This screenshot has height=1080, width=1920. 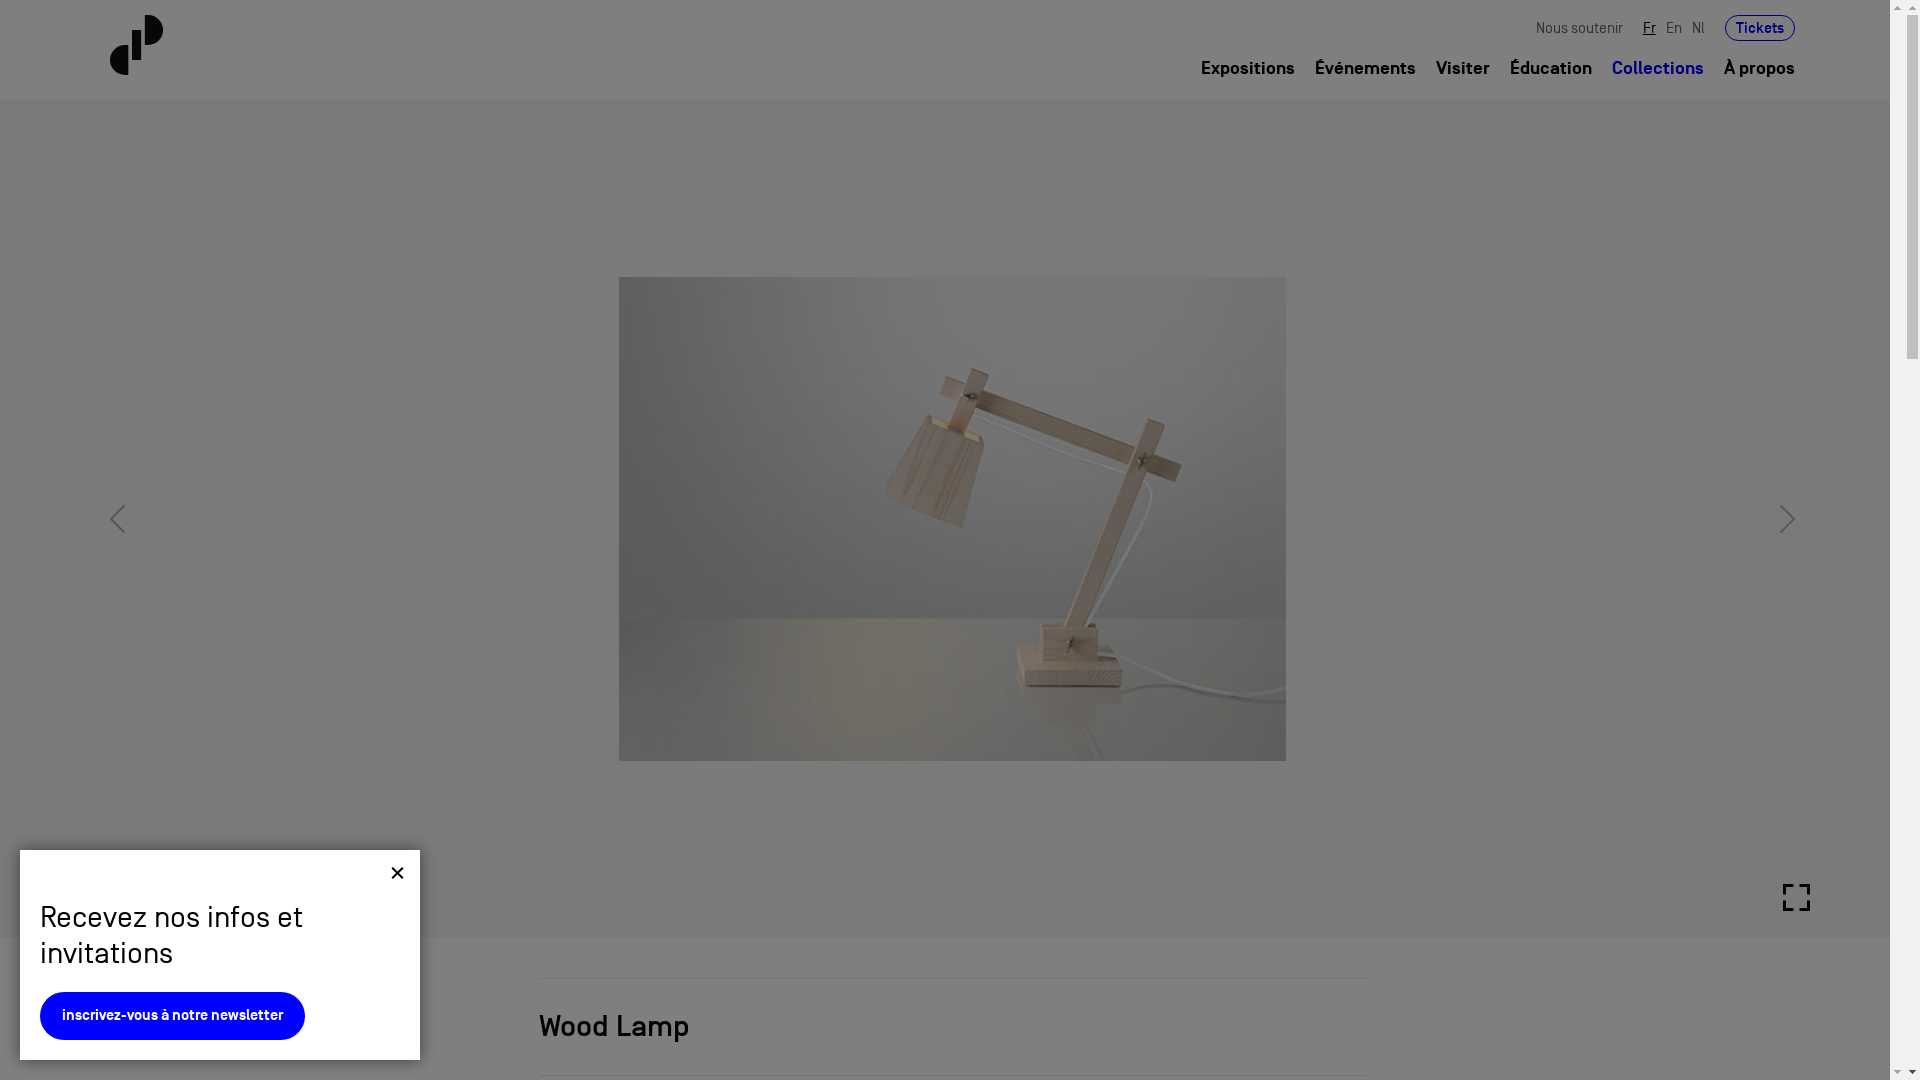 What do you see at coordinates (1248, 69) in the screenshot?
I see `Expositions` at bounding box center [1248, 69].